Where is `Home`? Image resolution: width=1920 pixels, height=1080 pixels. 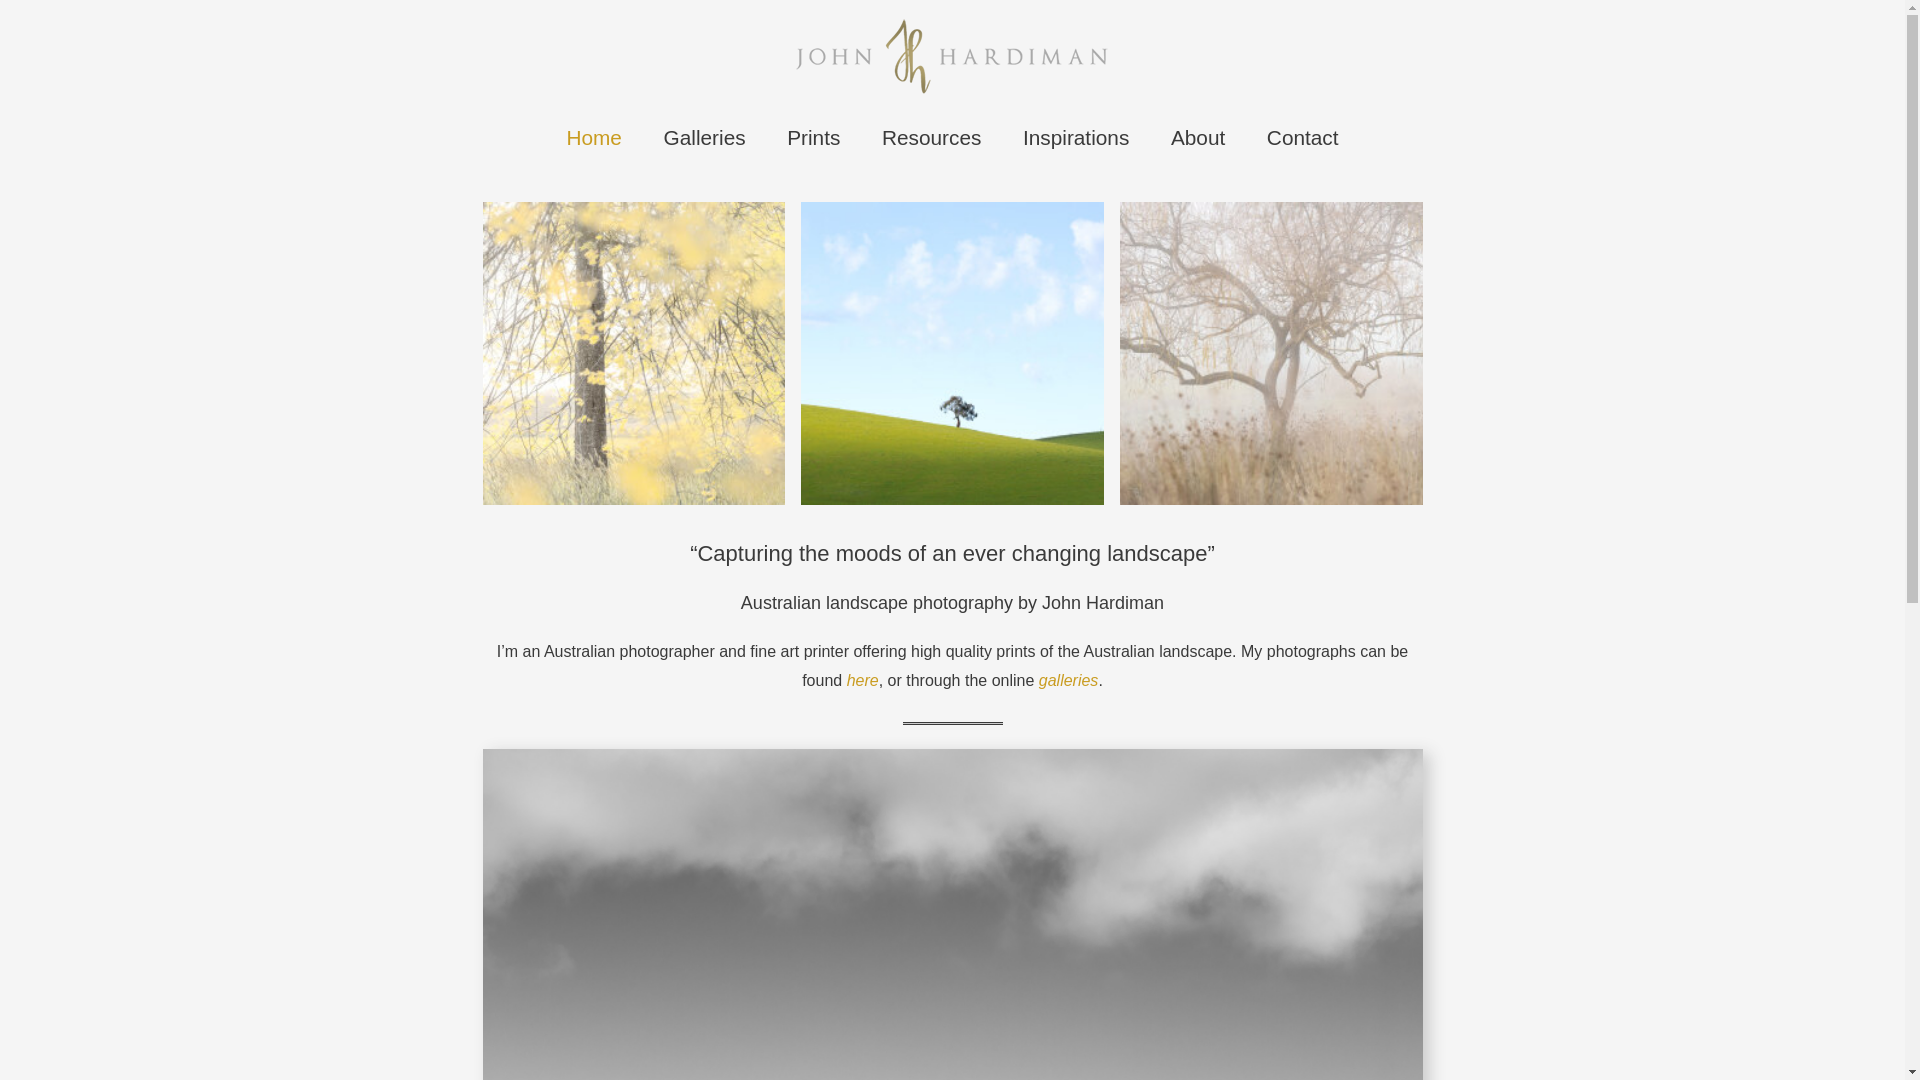 Home is located at coordinates (594, 138).